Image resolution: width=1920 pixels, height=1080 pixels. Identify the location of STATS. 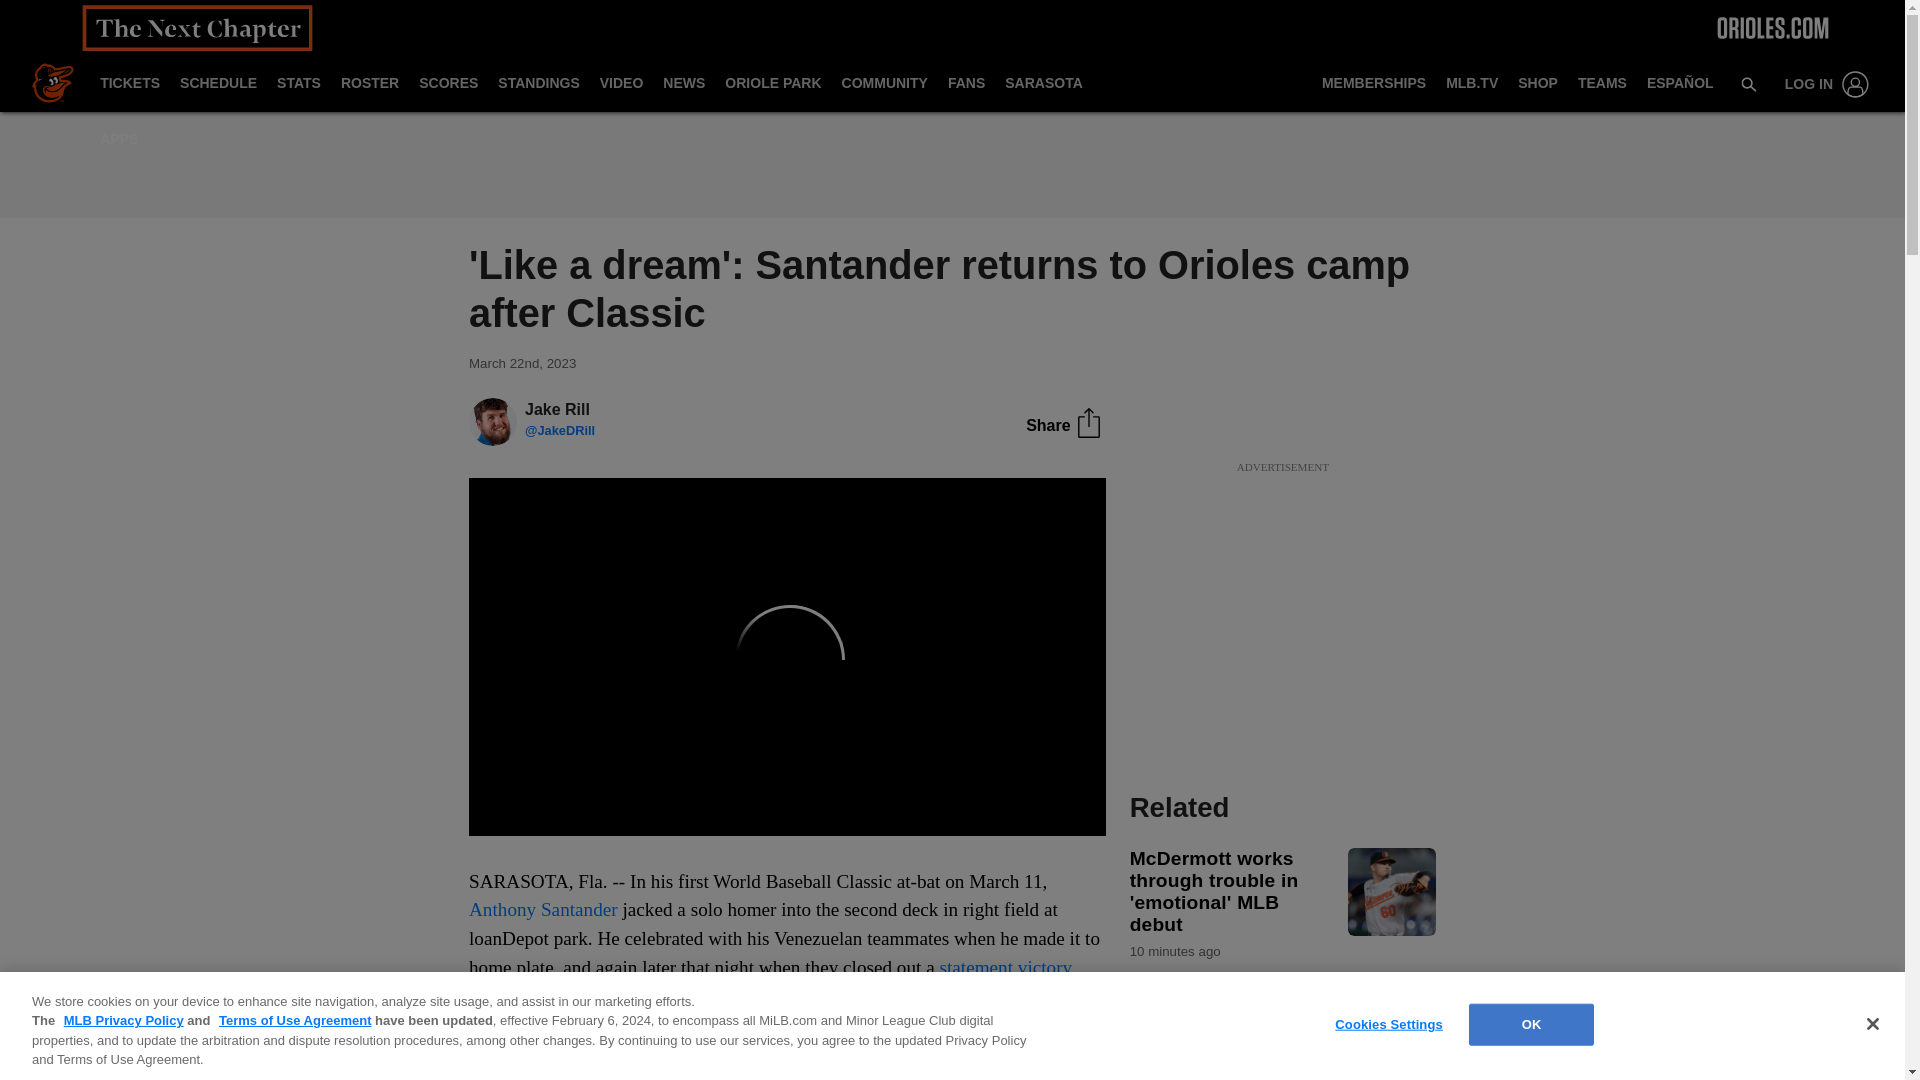
(298, 84).